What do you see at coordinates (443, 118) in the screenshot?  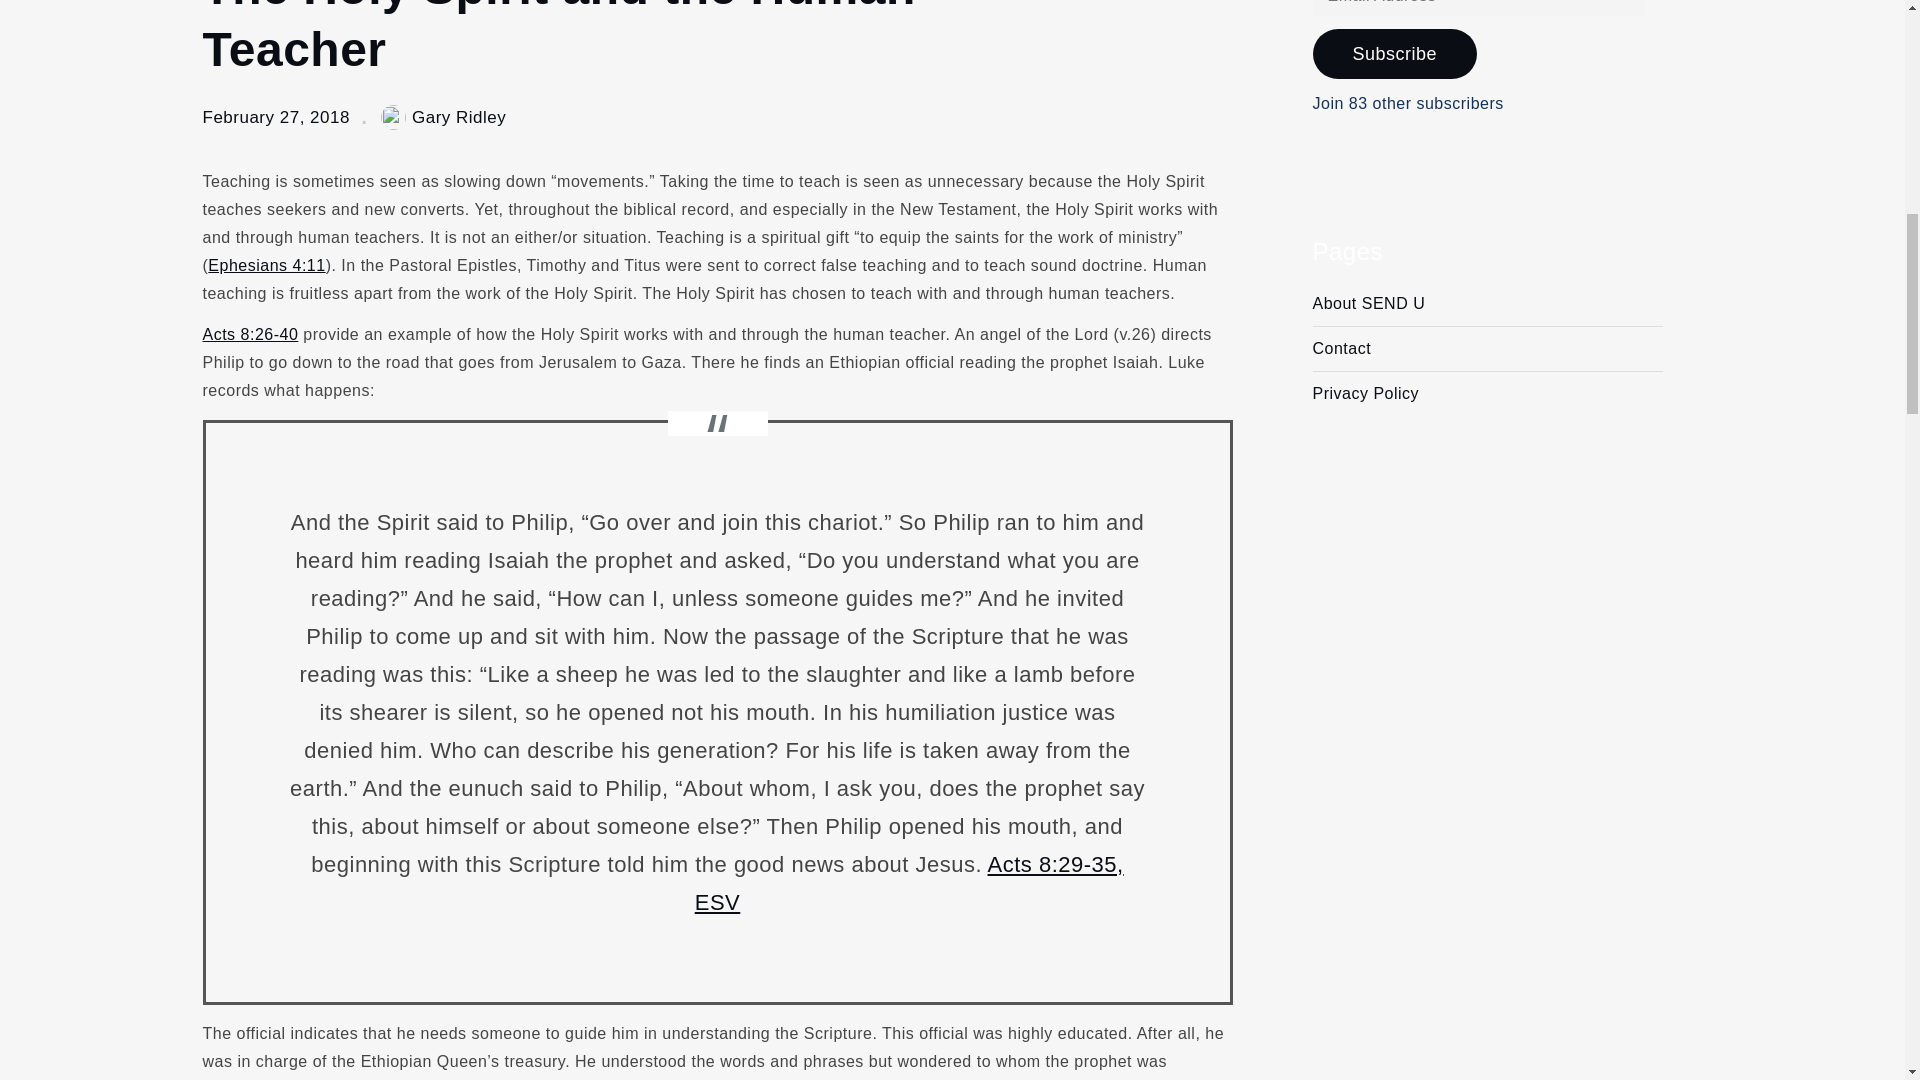 I see `Gary Ridley` at bounding box center [443, 118].